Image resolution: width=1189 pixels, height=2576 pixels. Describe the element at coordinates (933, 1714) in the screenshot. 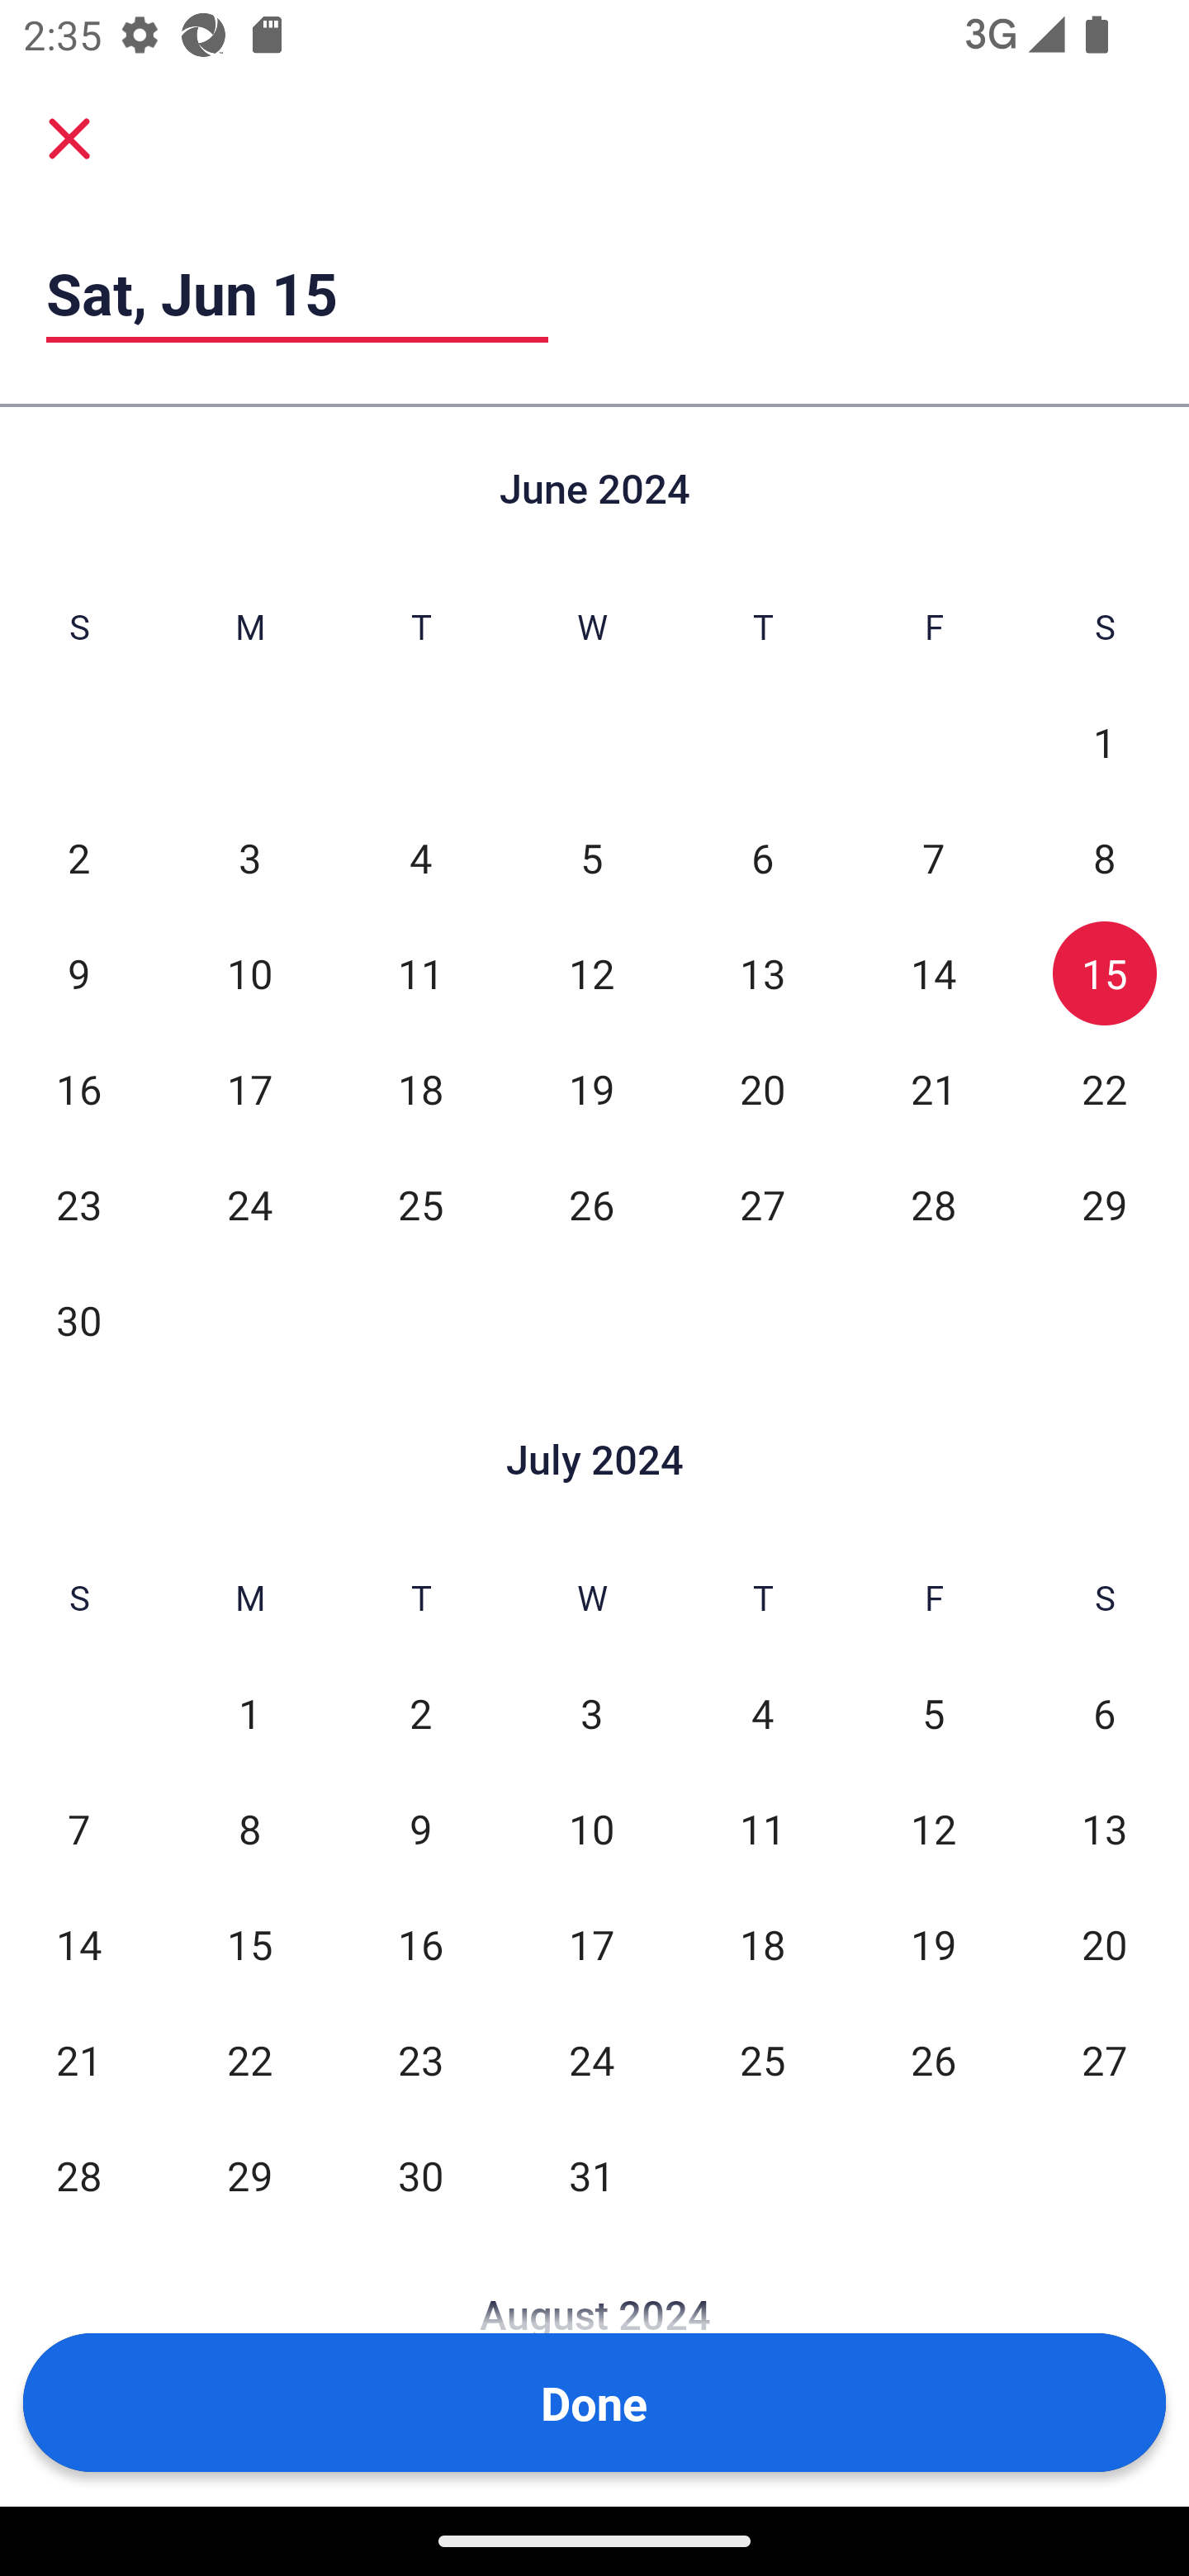

I see `5 Fri, Jul 5, Not Selected` at that location.